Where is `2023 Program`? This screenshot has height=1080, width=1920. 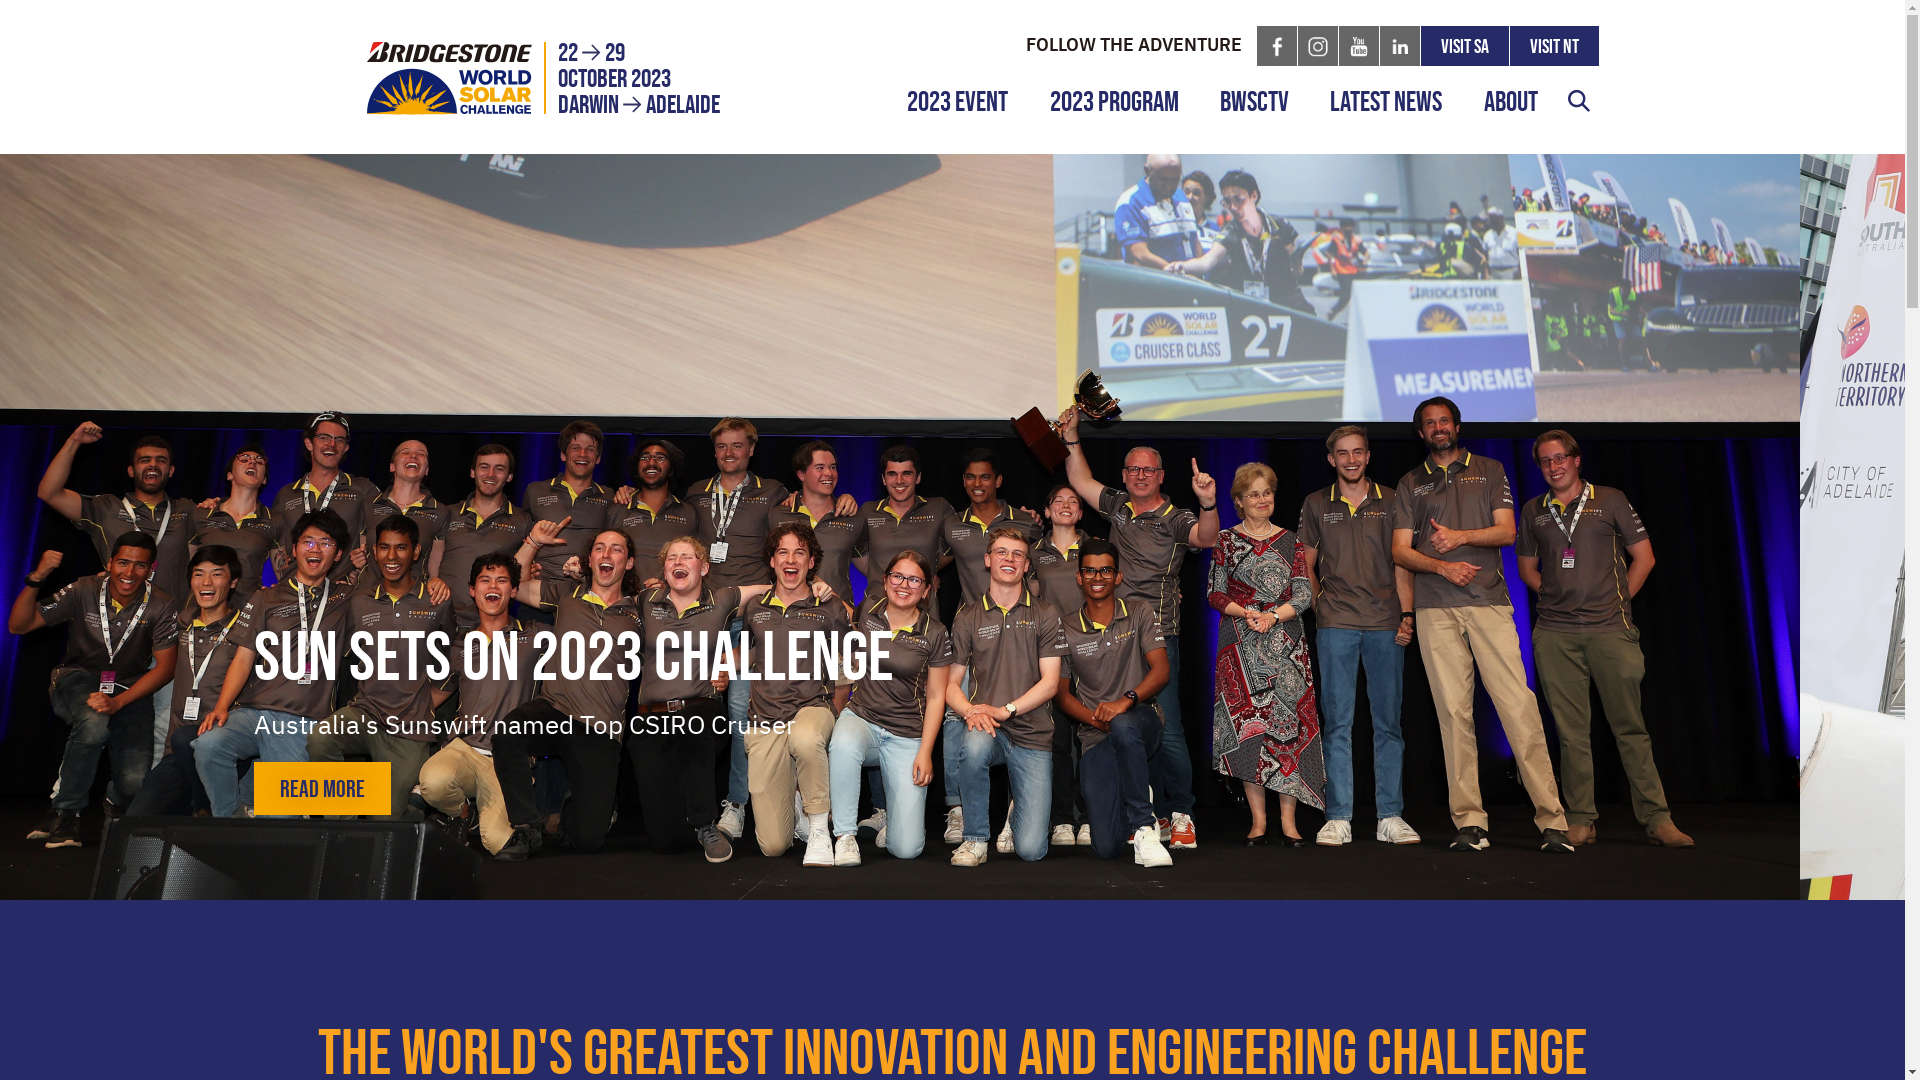
2023 Program is located at coordinates (1114, 102).